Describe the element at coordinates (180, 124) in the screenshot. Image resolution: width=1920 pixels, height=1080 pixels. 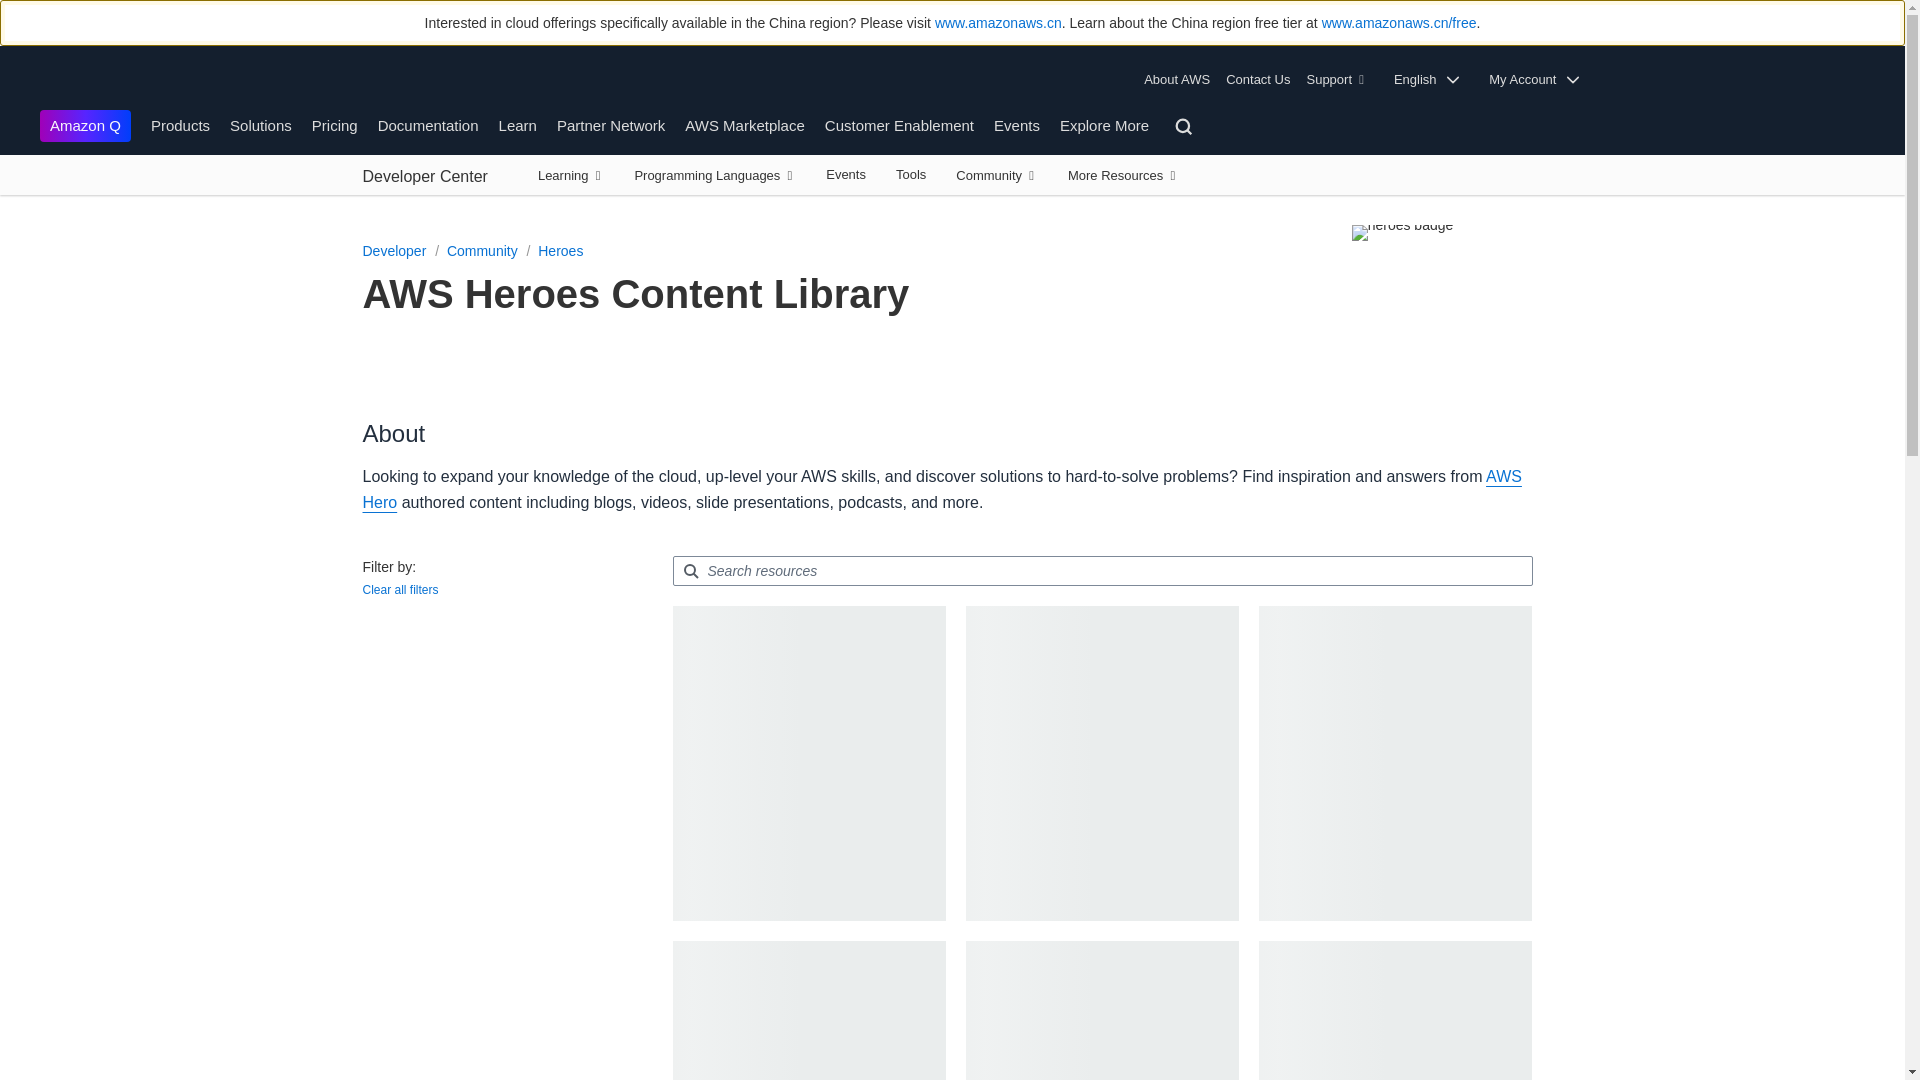
I see `Products` at that location.